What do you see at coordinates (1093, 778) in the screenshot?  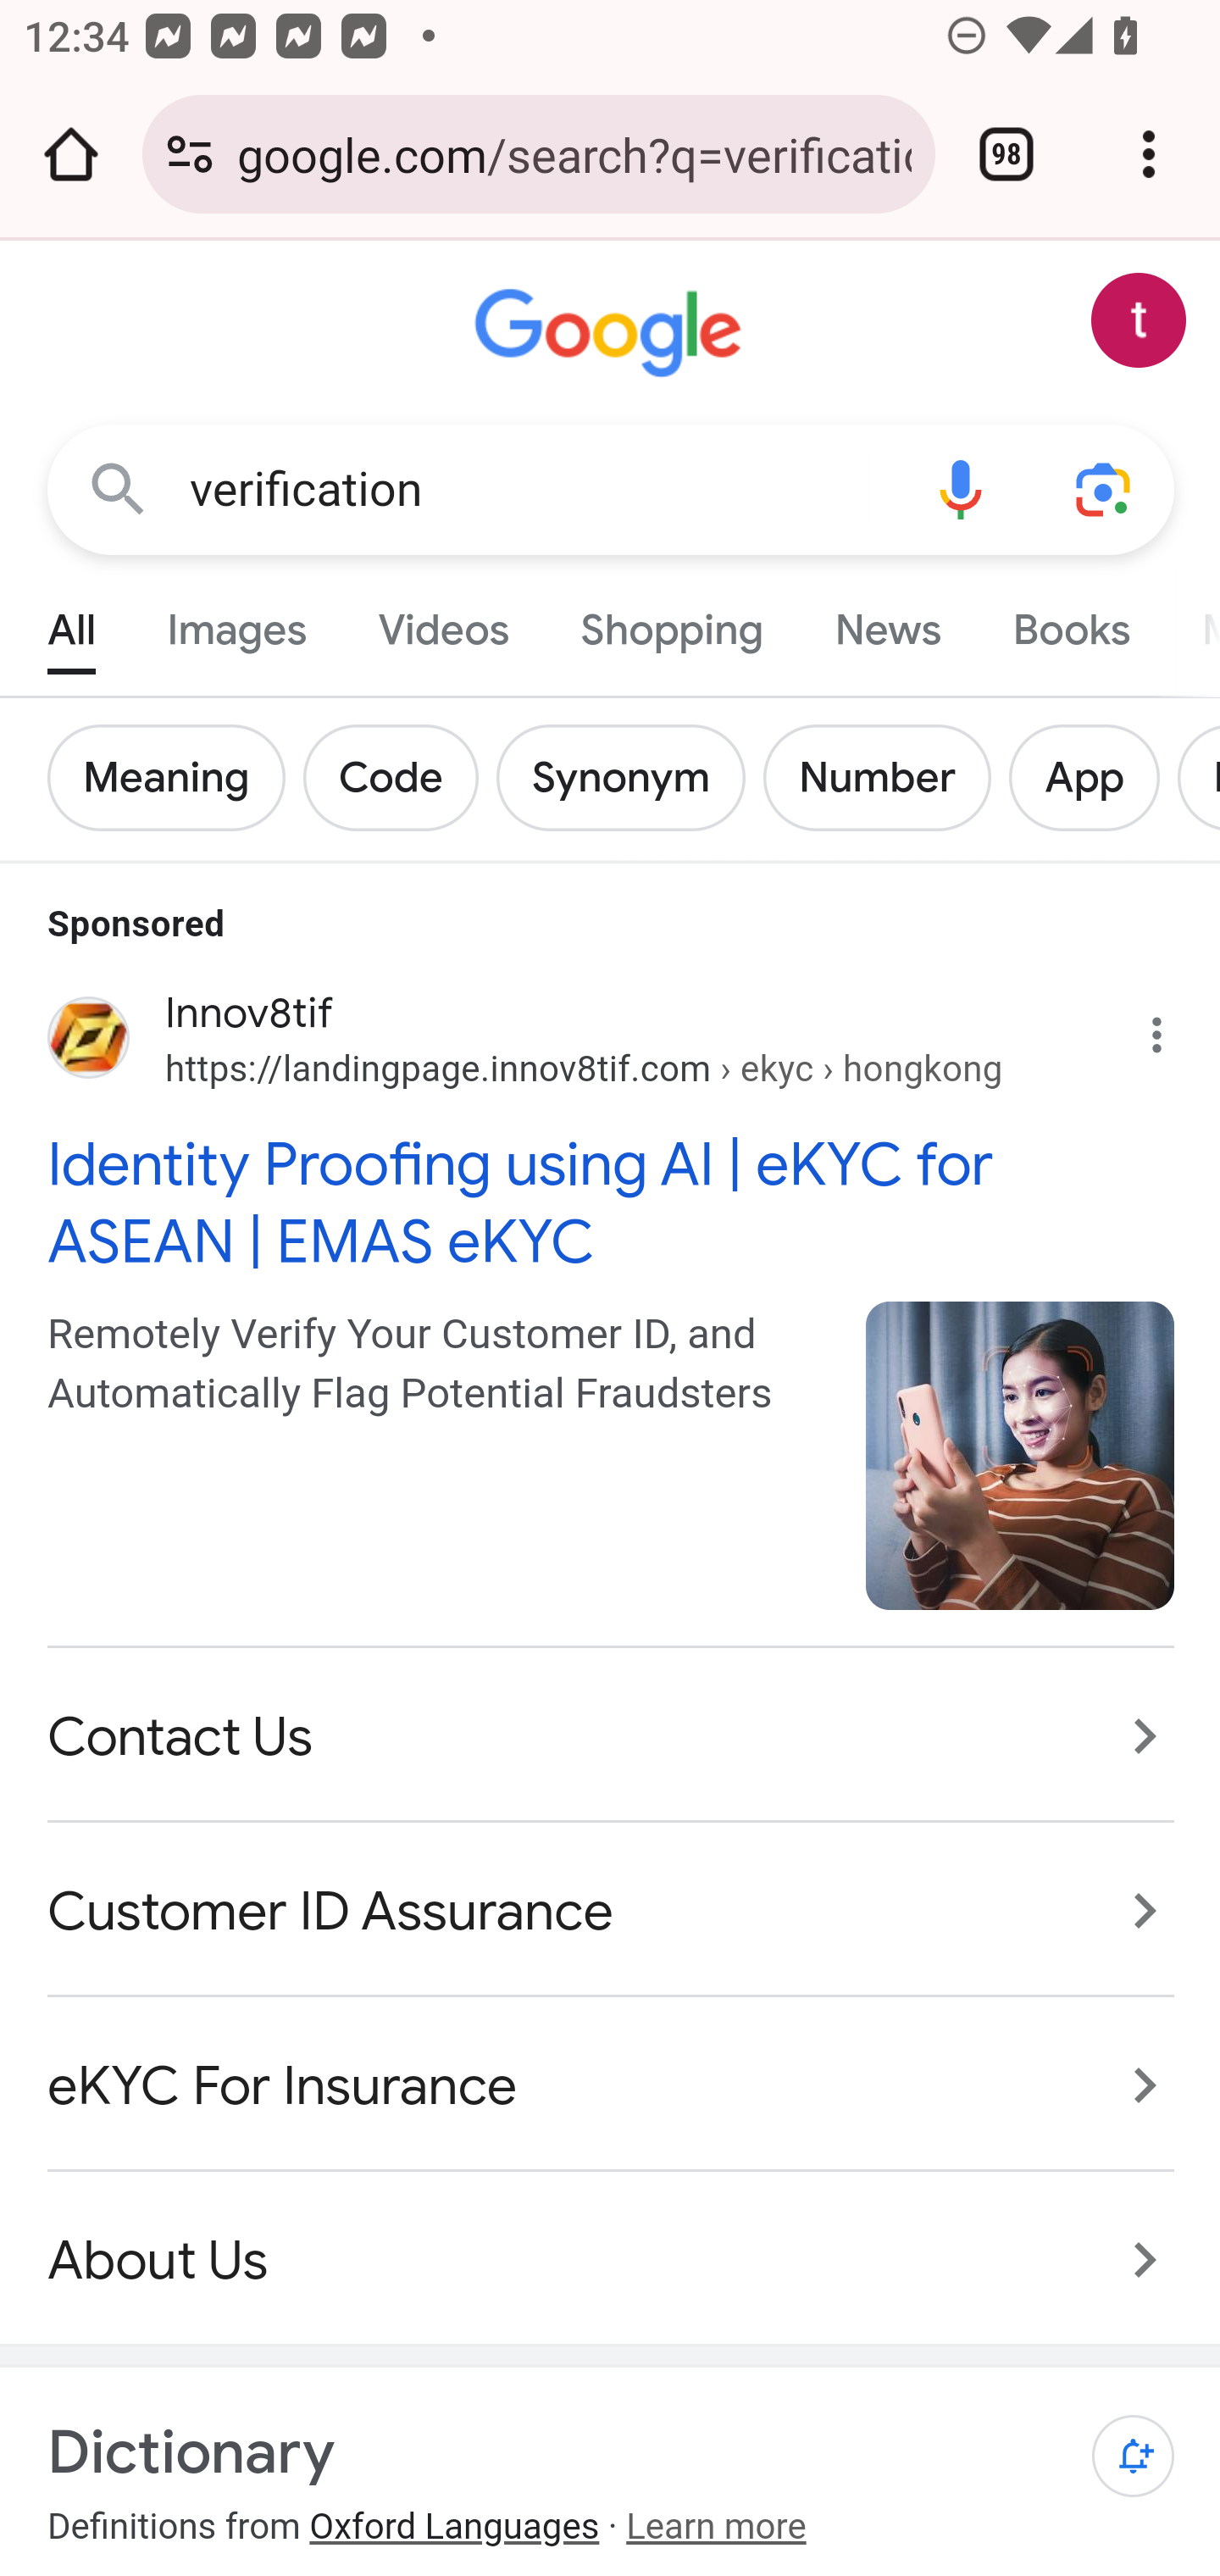 I see `Add App App` at bounding box center [1093, 778].